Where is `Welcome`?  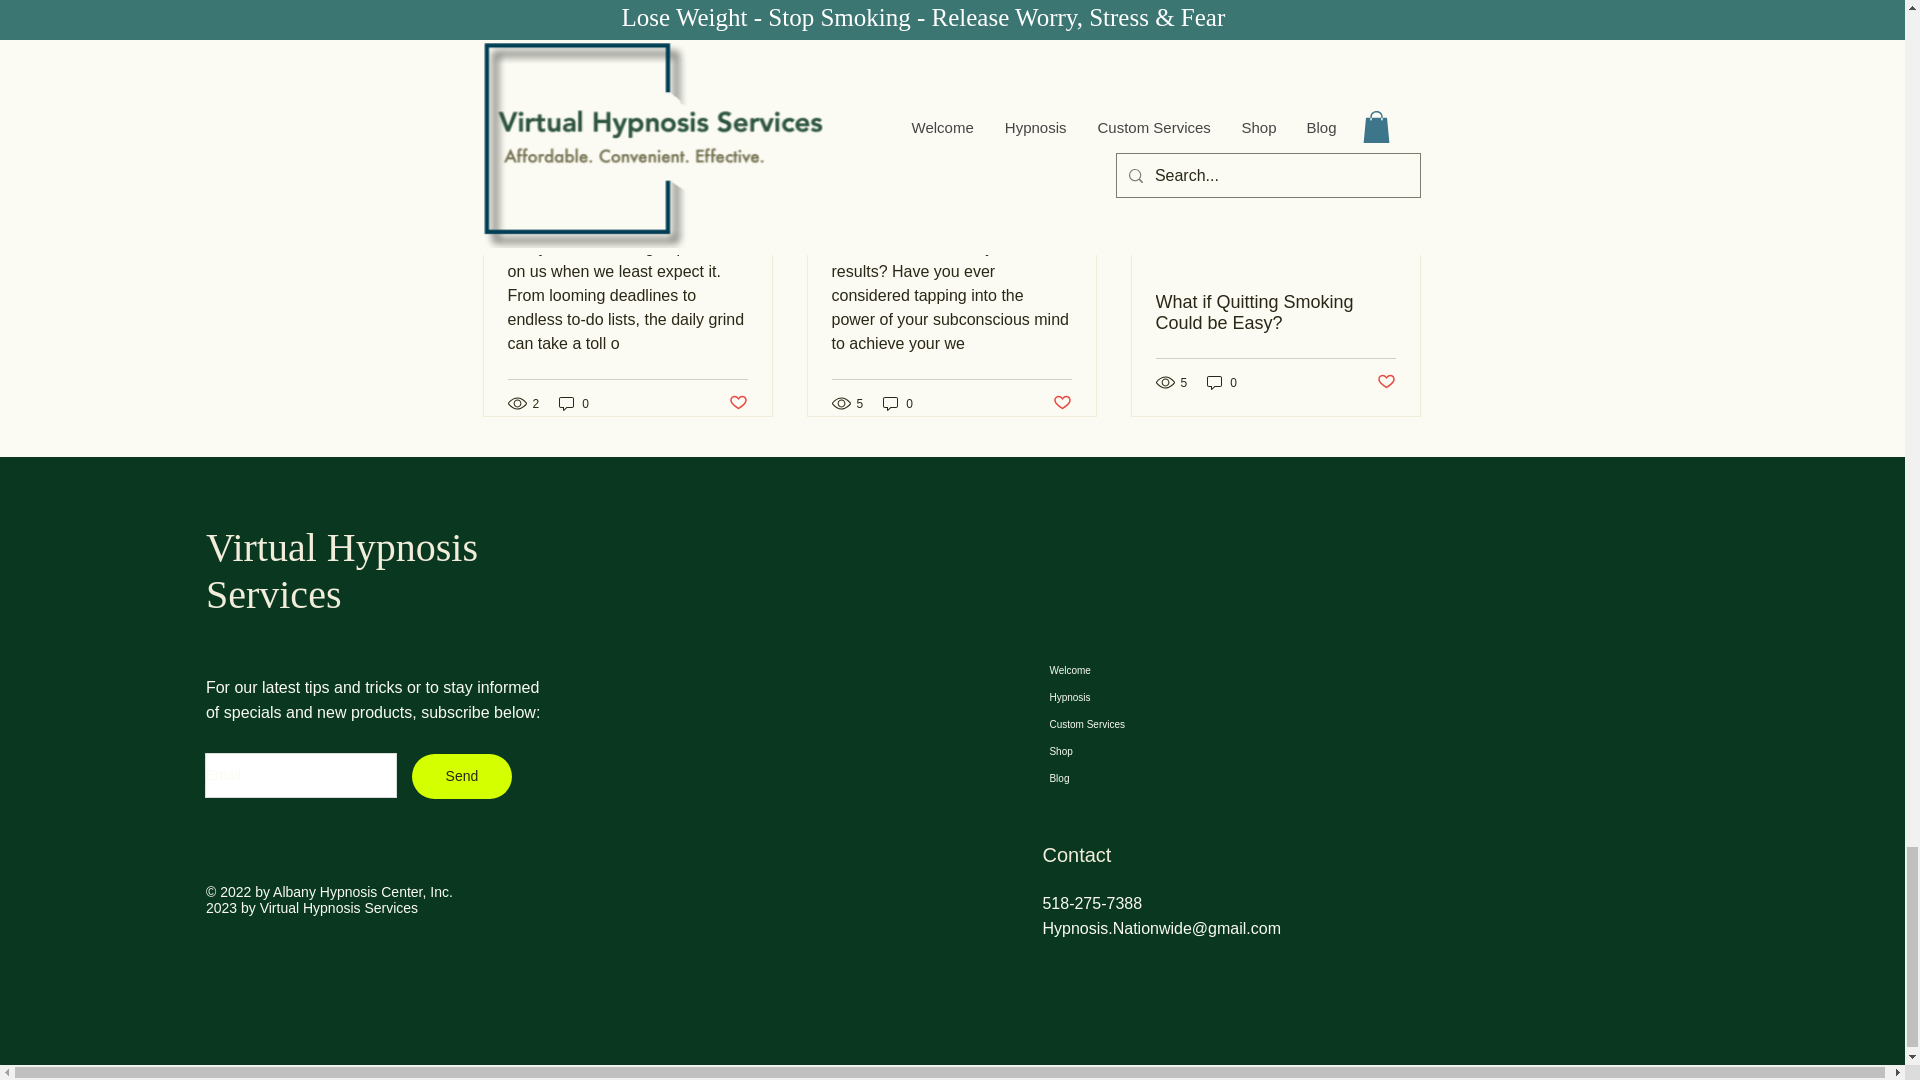
Welcome is located at coordinates (1137, 670).